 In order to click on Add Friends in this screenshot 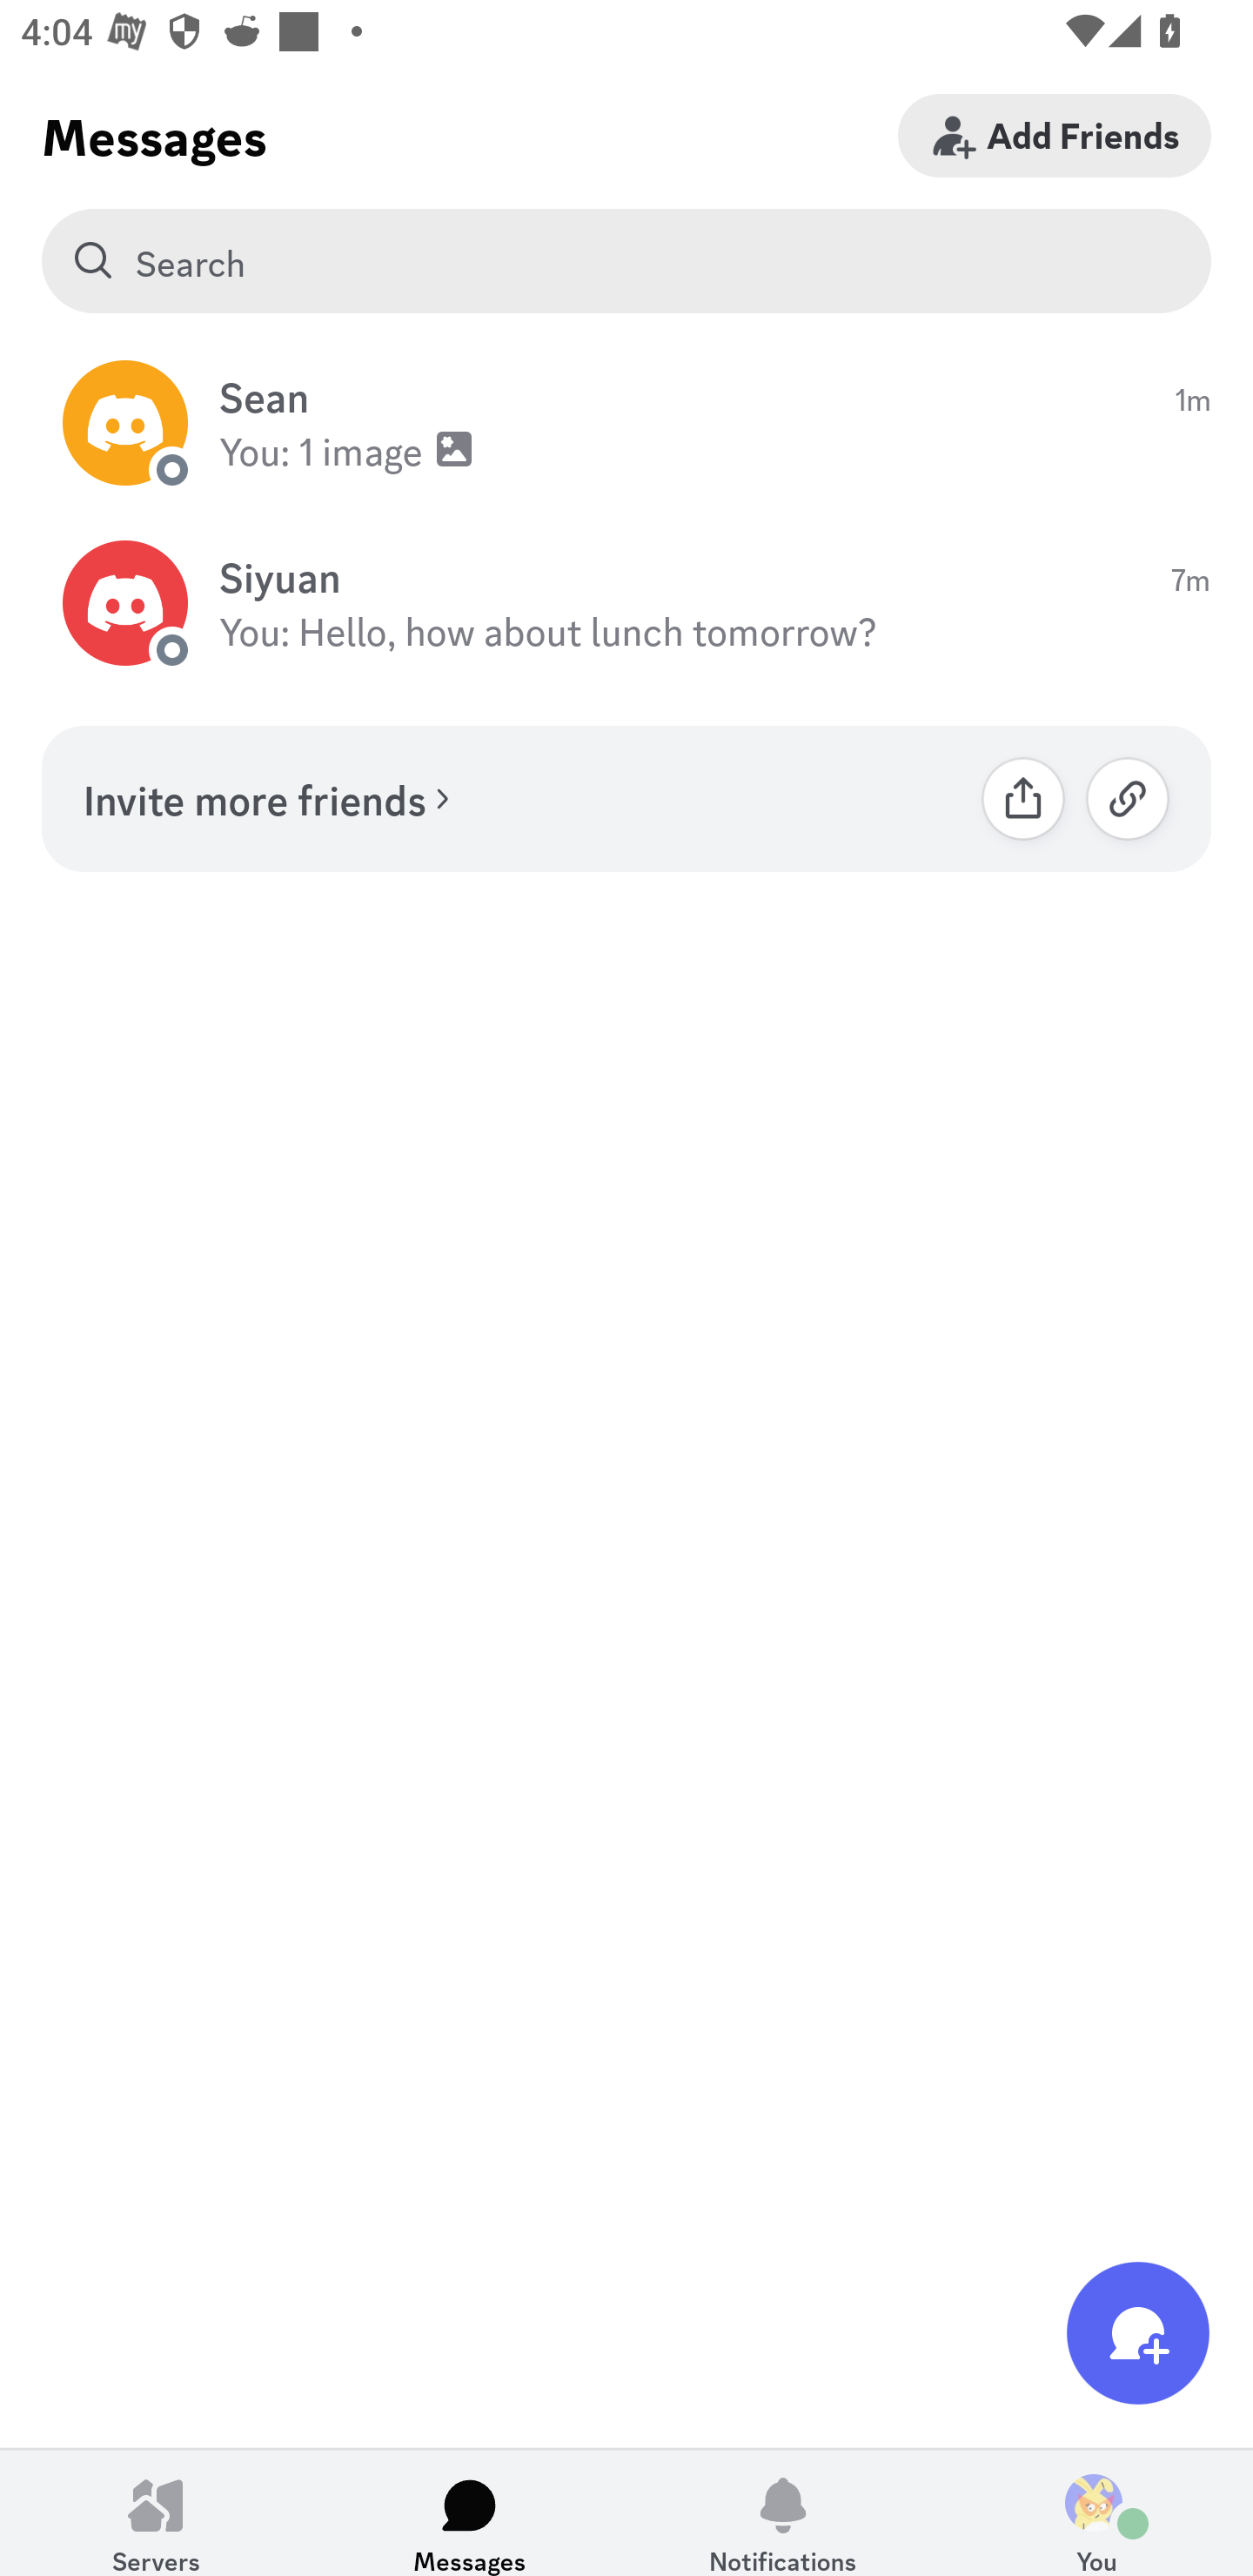, I will do `click(1055, 135)`.